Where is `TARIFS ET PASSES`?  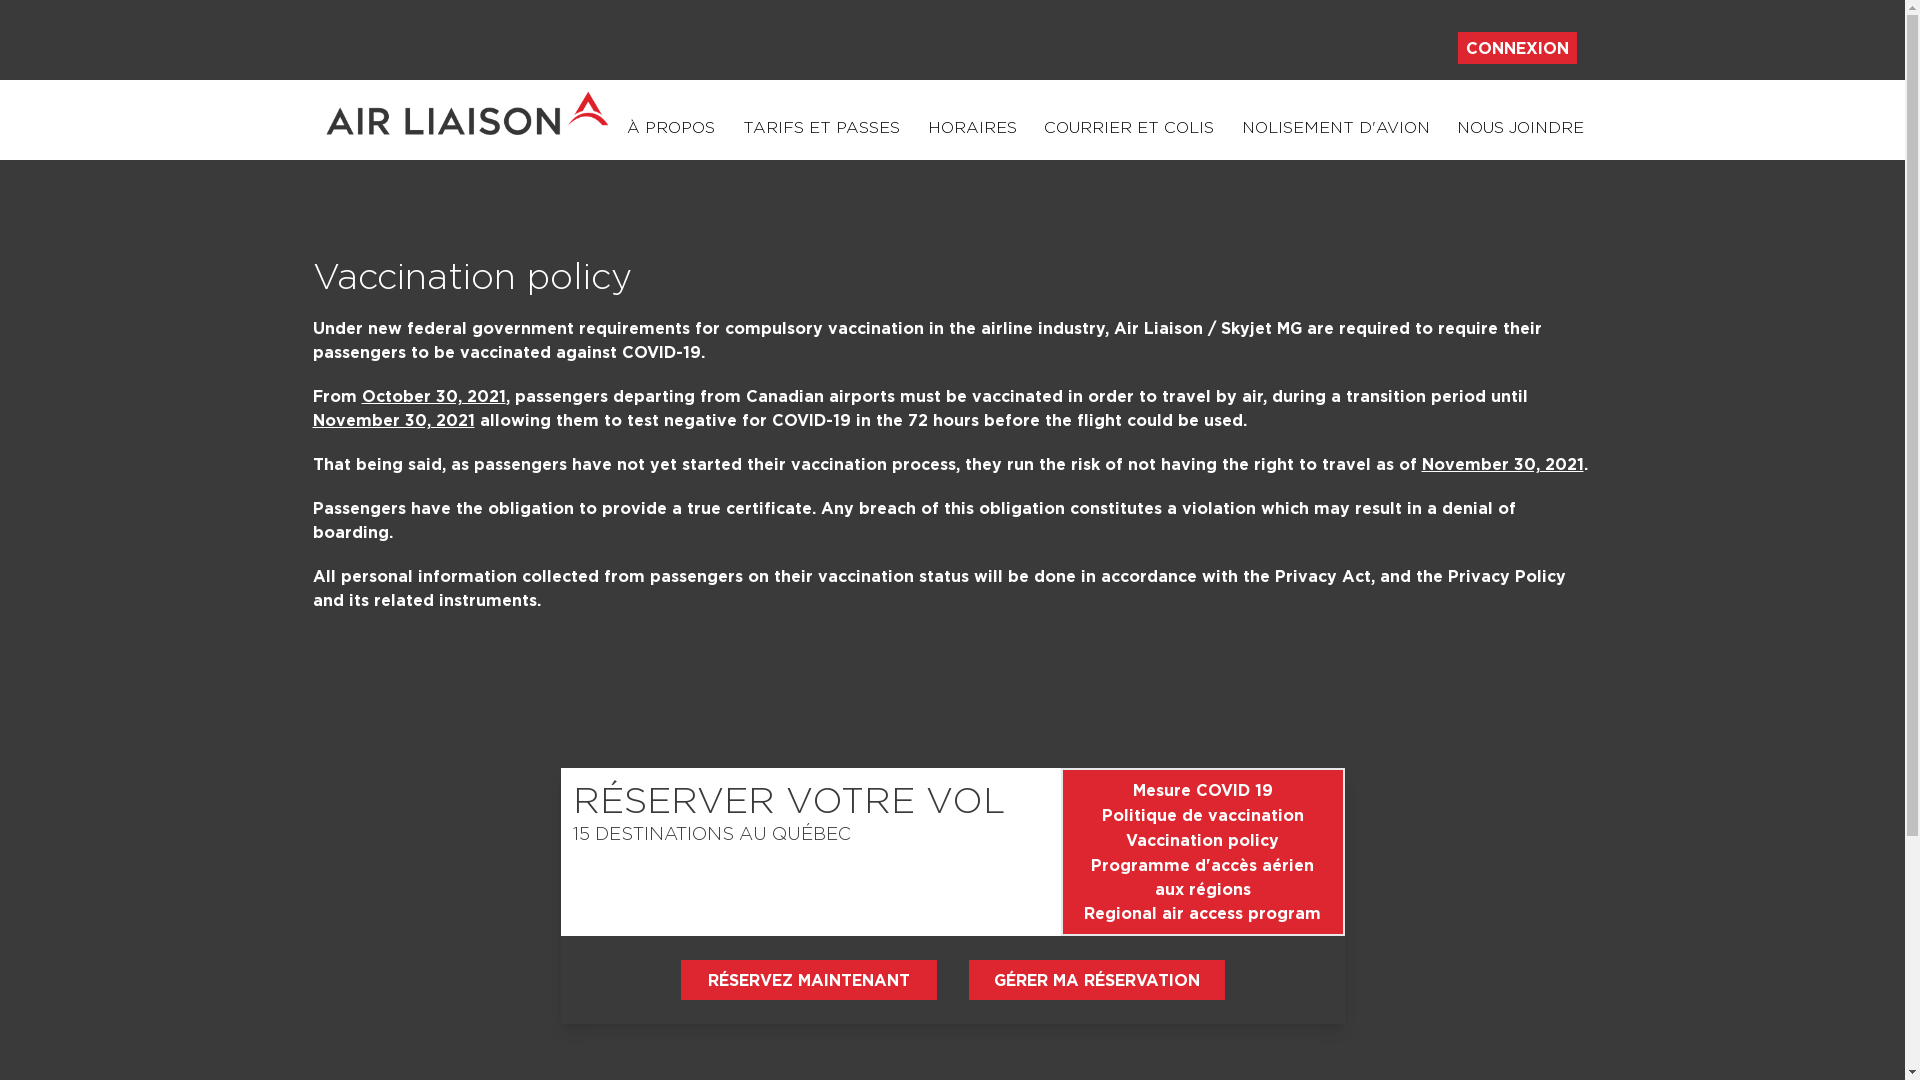
TARIFS ET PASSES is located at coordinates (822, 134).